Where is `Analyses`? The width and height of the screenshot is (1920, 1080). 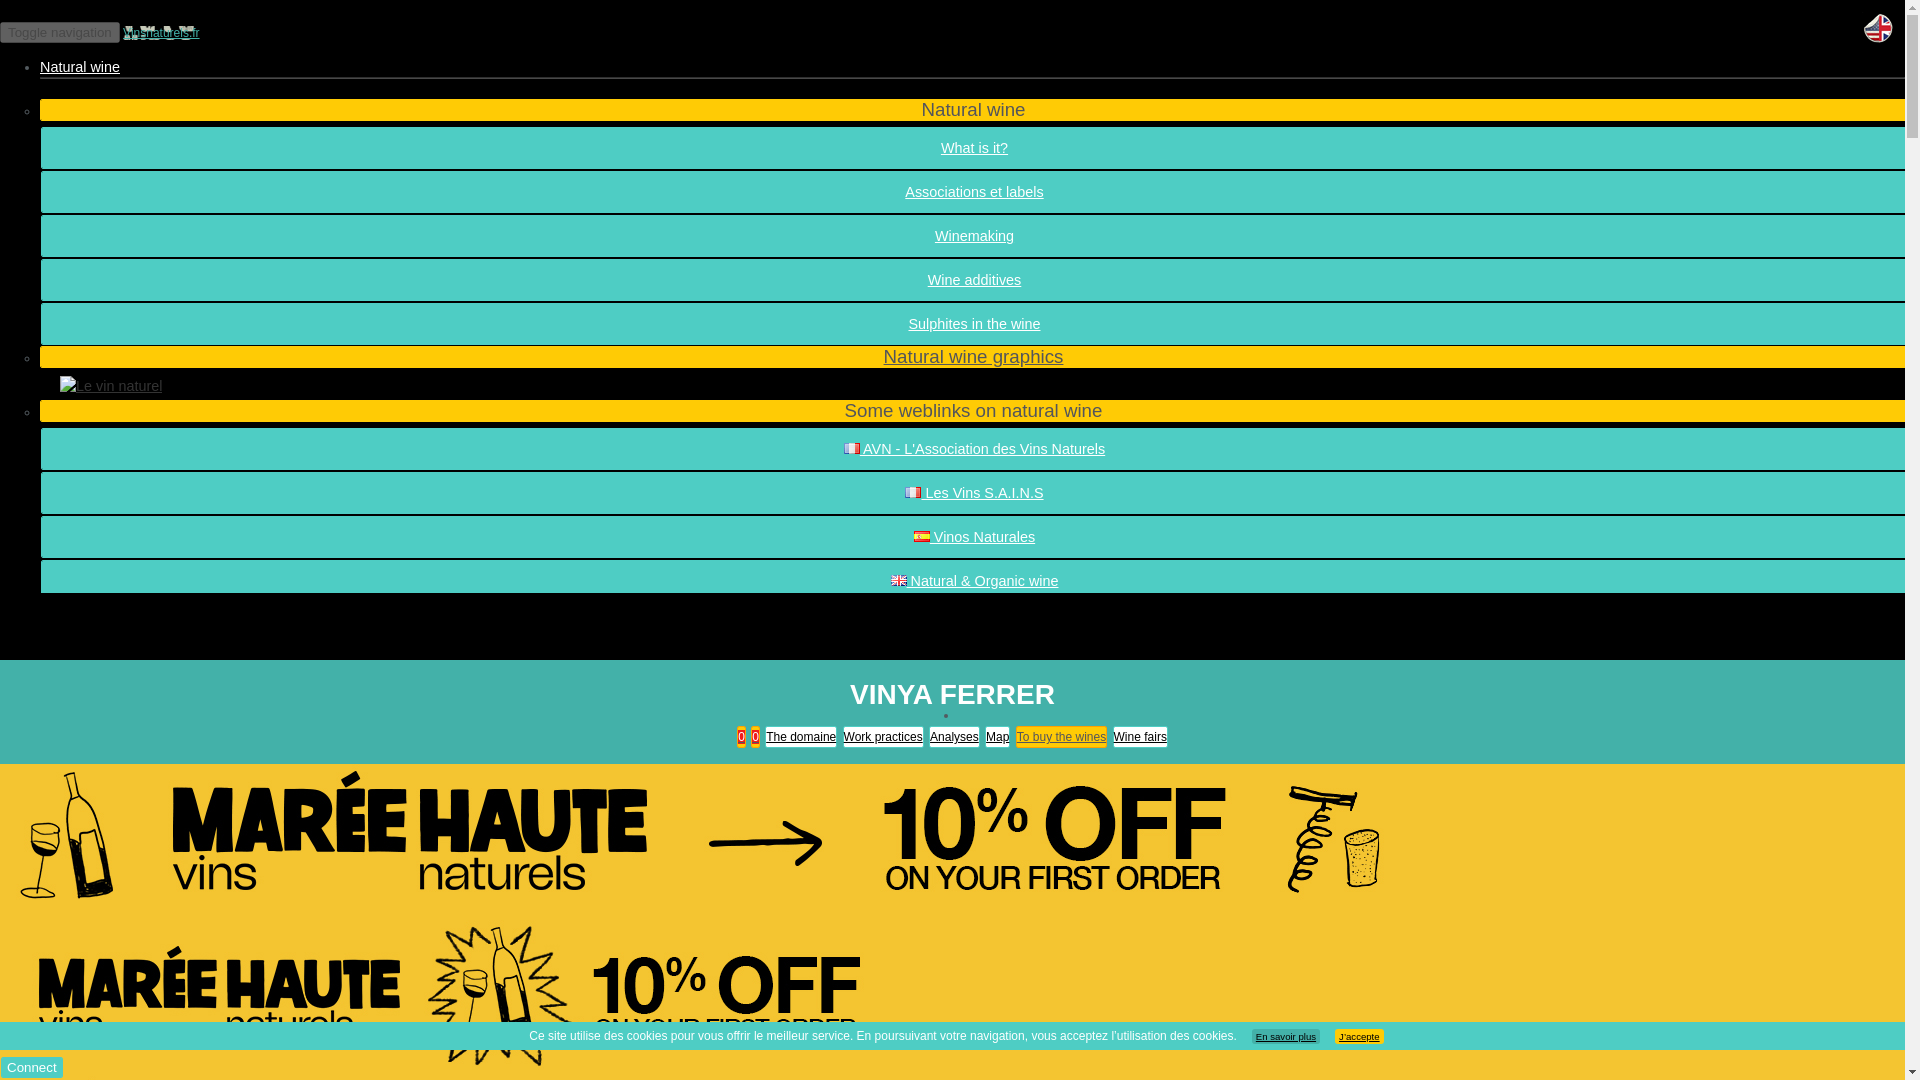 Analyses is located at coordinates (954, 736).